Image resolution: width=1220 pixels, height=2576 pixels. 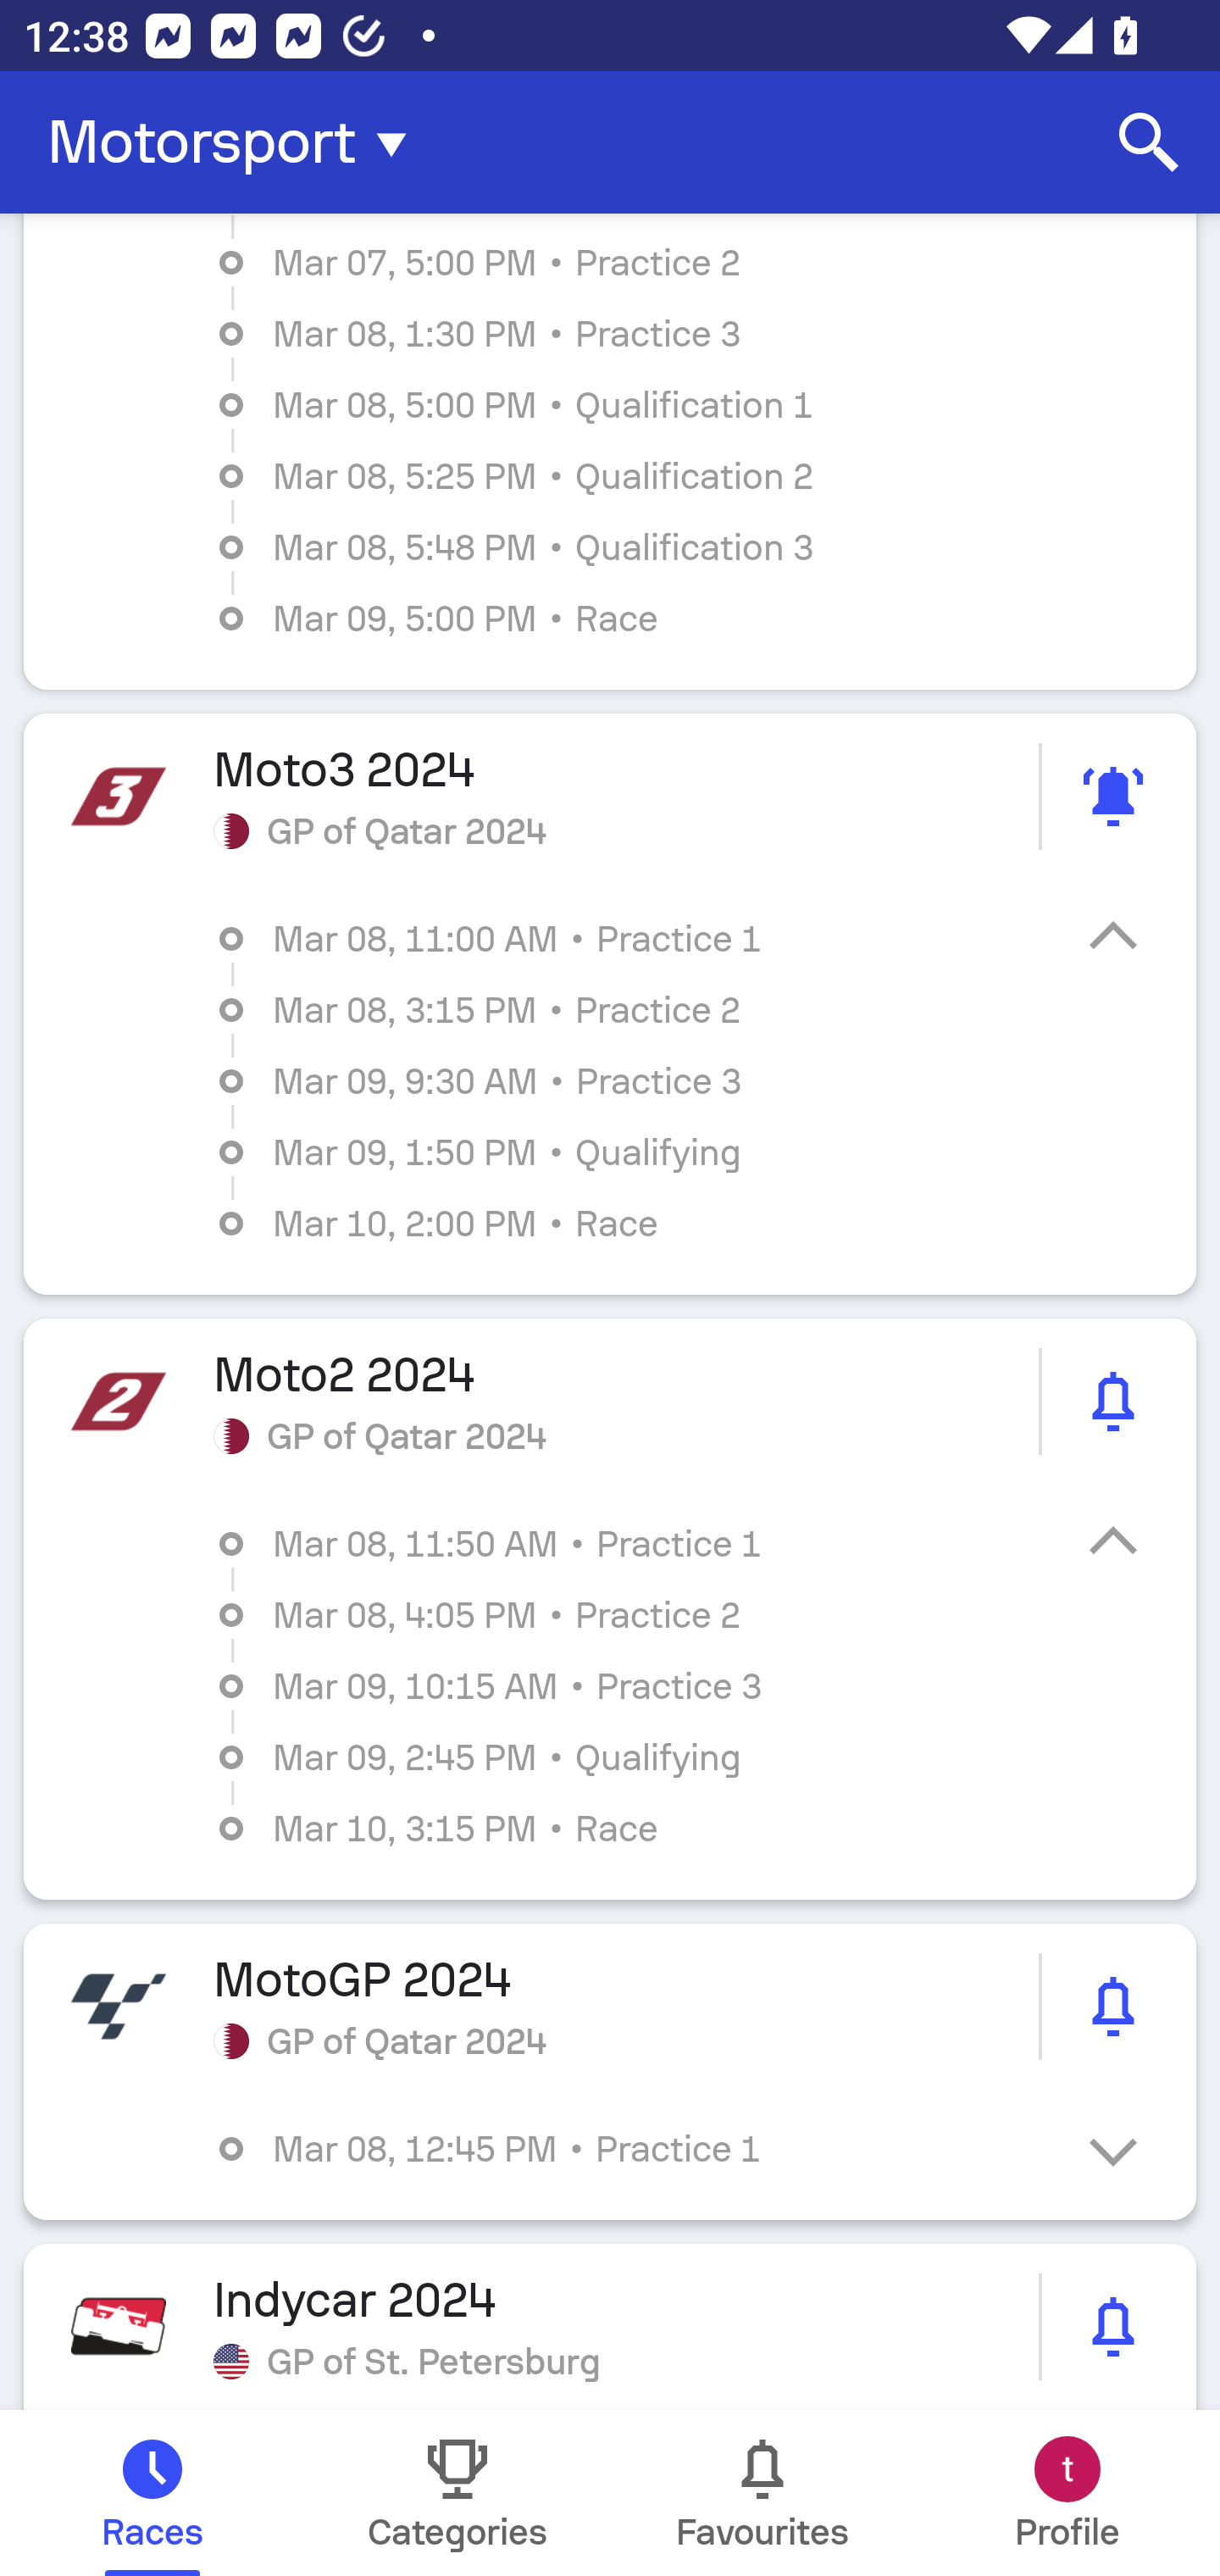 I want to click on Categories, so click(x=457, y=2493).